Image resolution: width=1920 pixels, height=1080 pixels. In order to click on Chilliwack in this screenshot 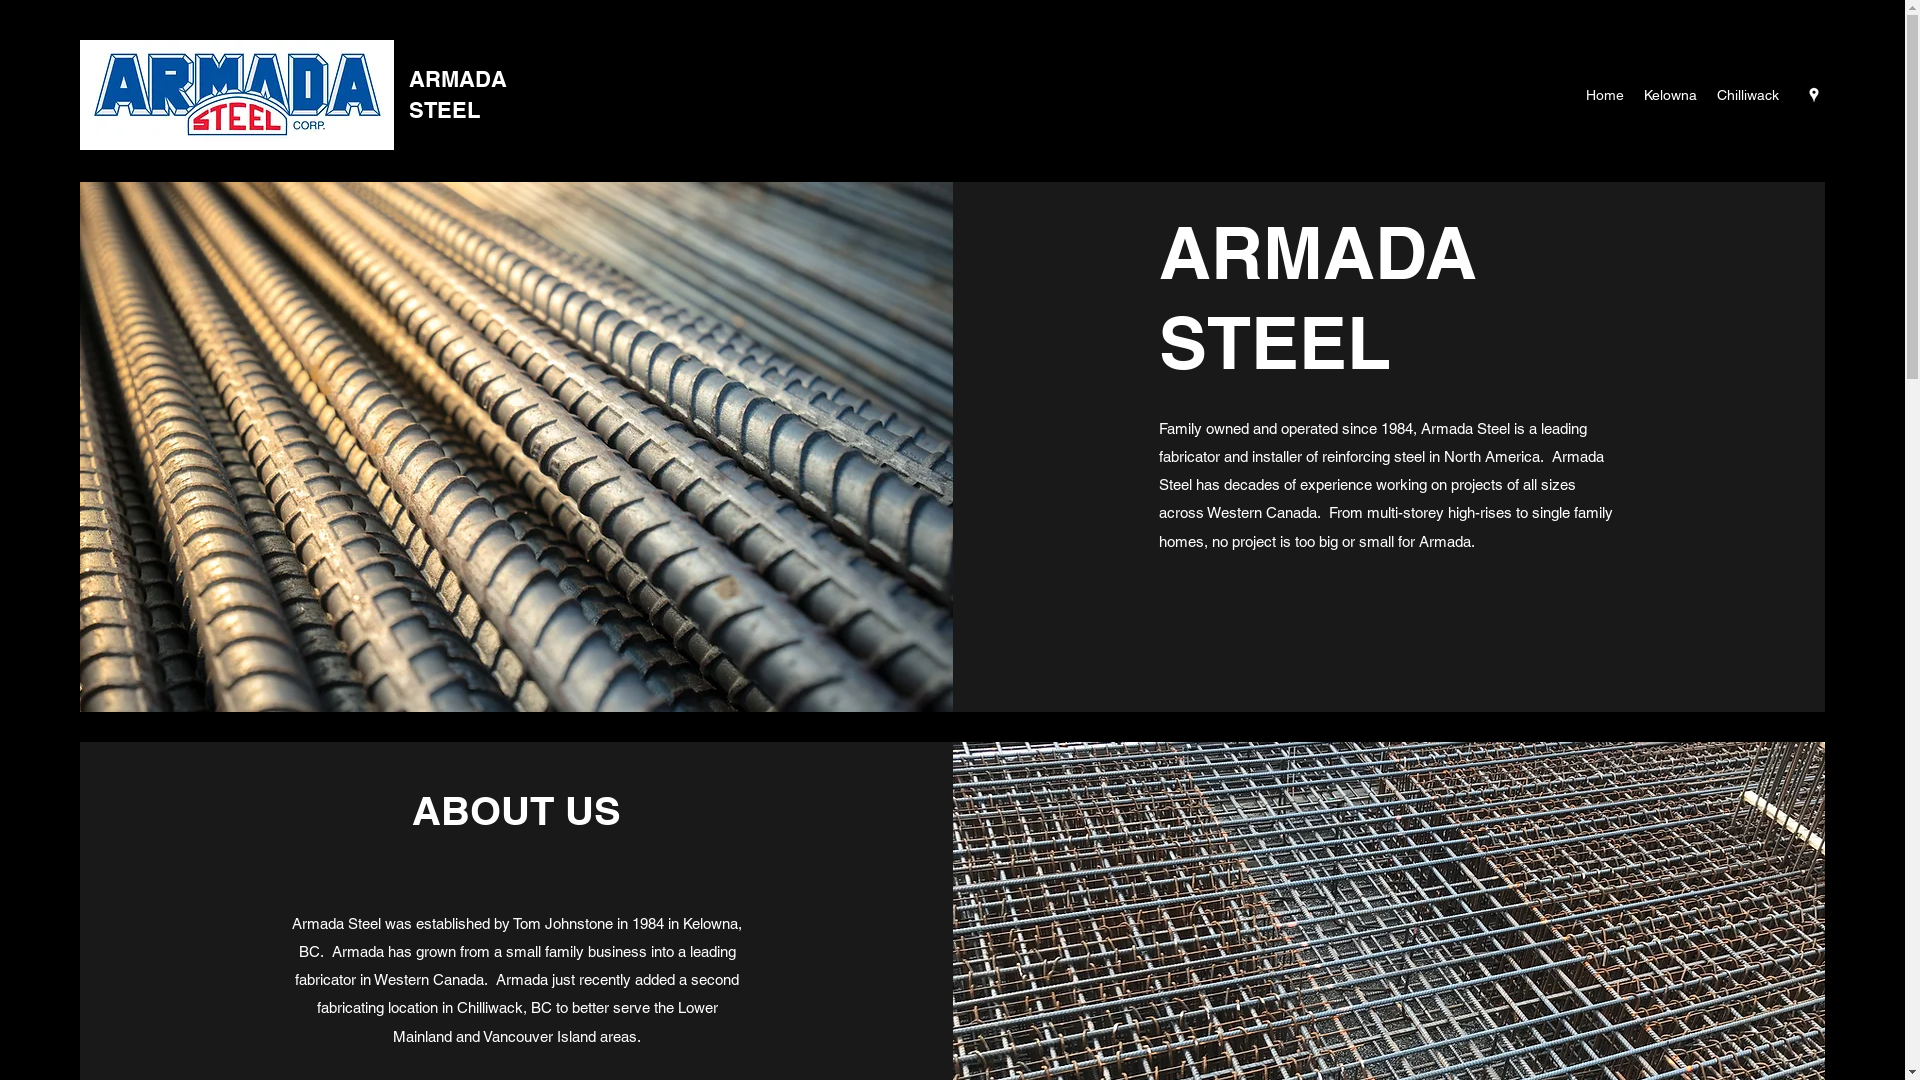, I will do `click(1748, 95)`.